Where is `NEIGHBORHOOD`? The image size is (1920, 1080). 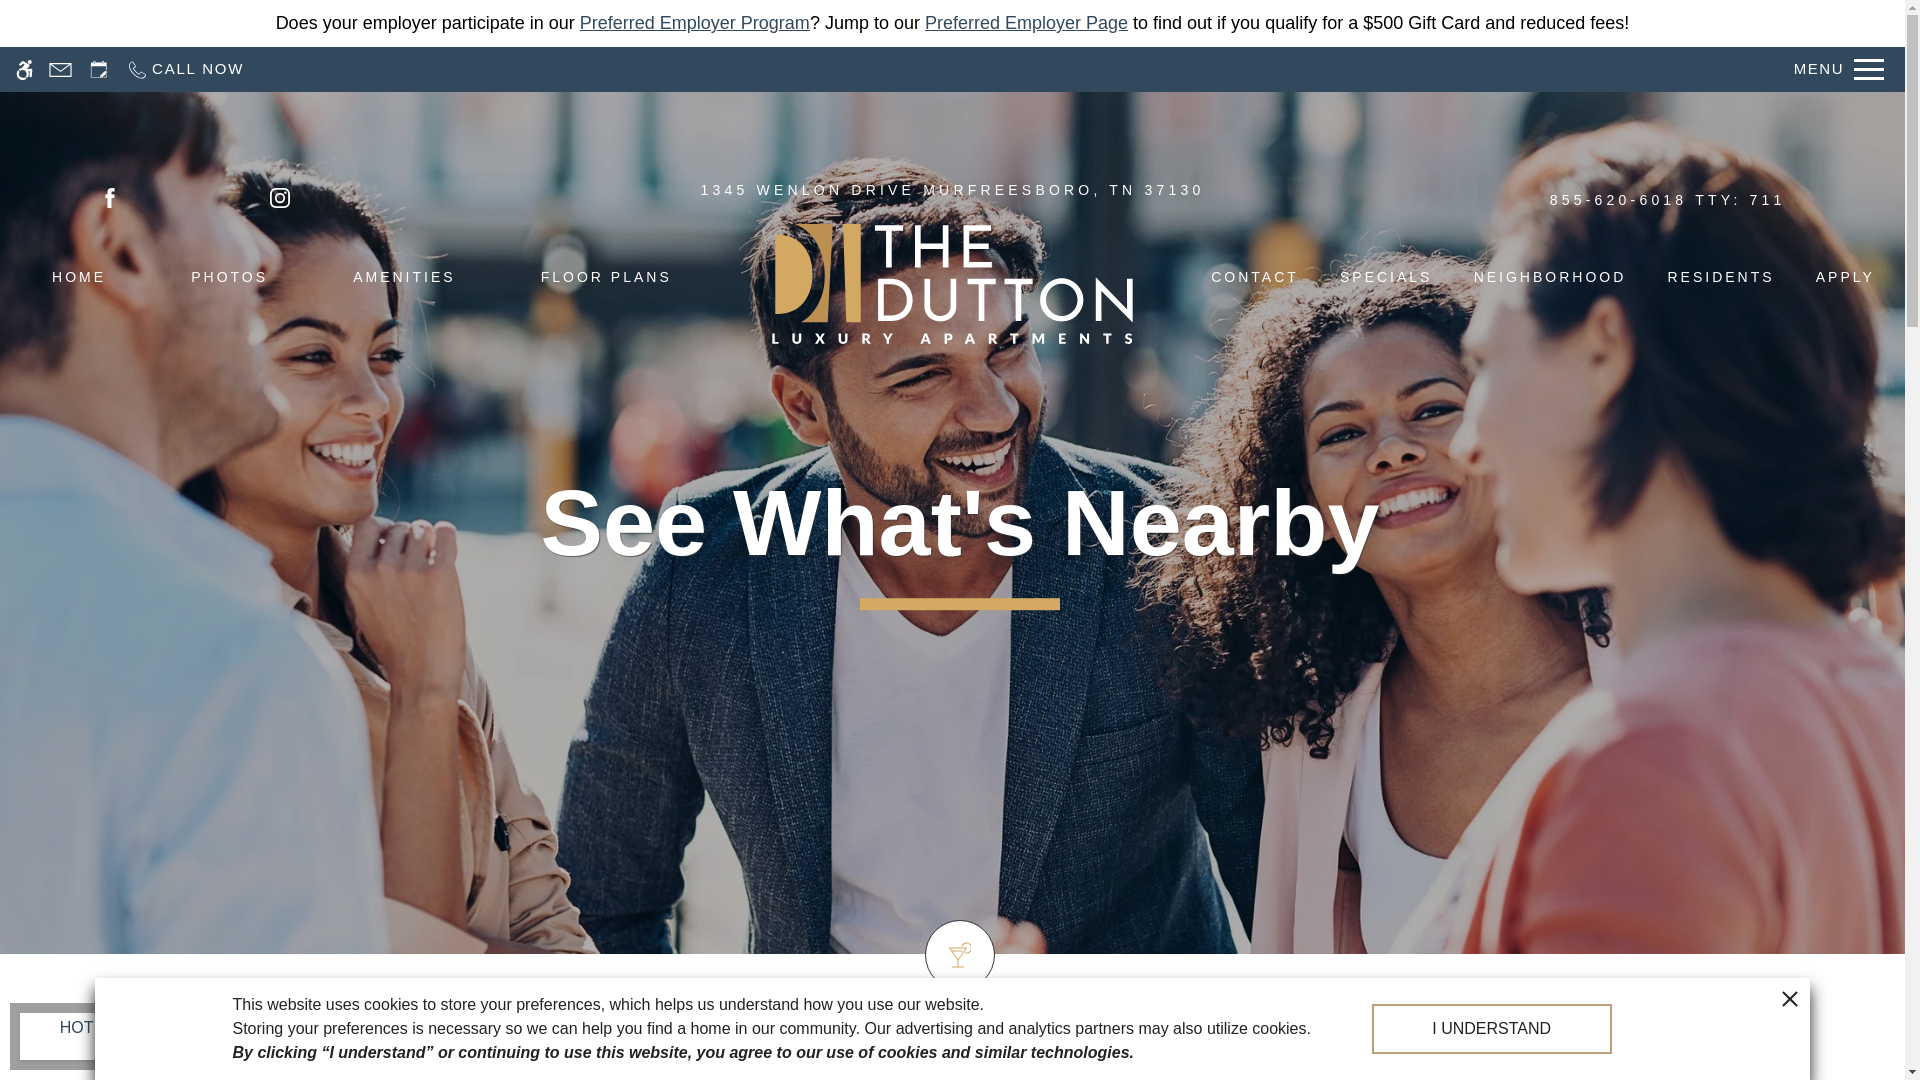
NEIGHBORHOOD is located at coordinates (1550, 280).